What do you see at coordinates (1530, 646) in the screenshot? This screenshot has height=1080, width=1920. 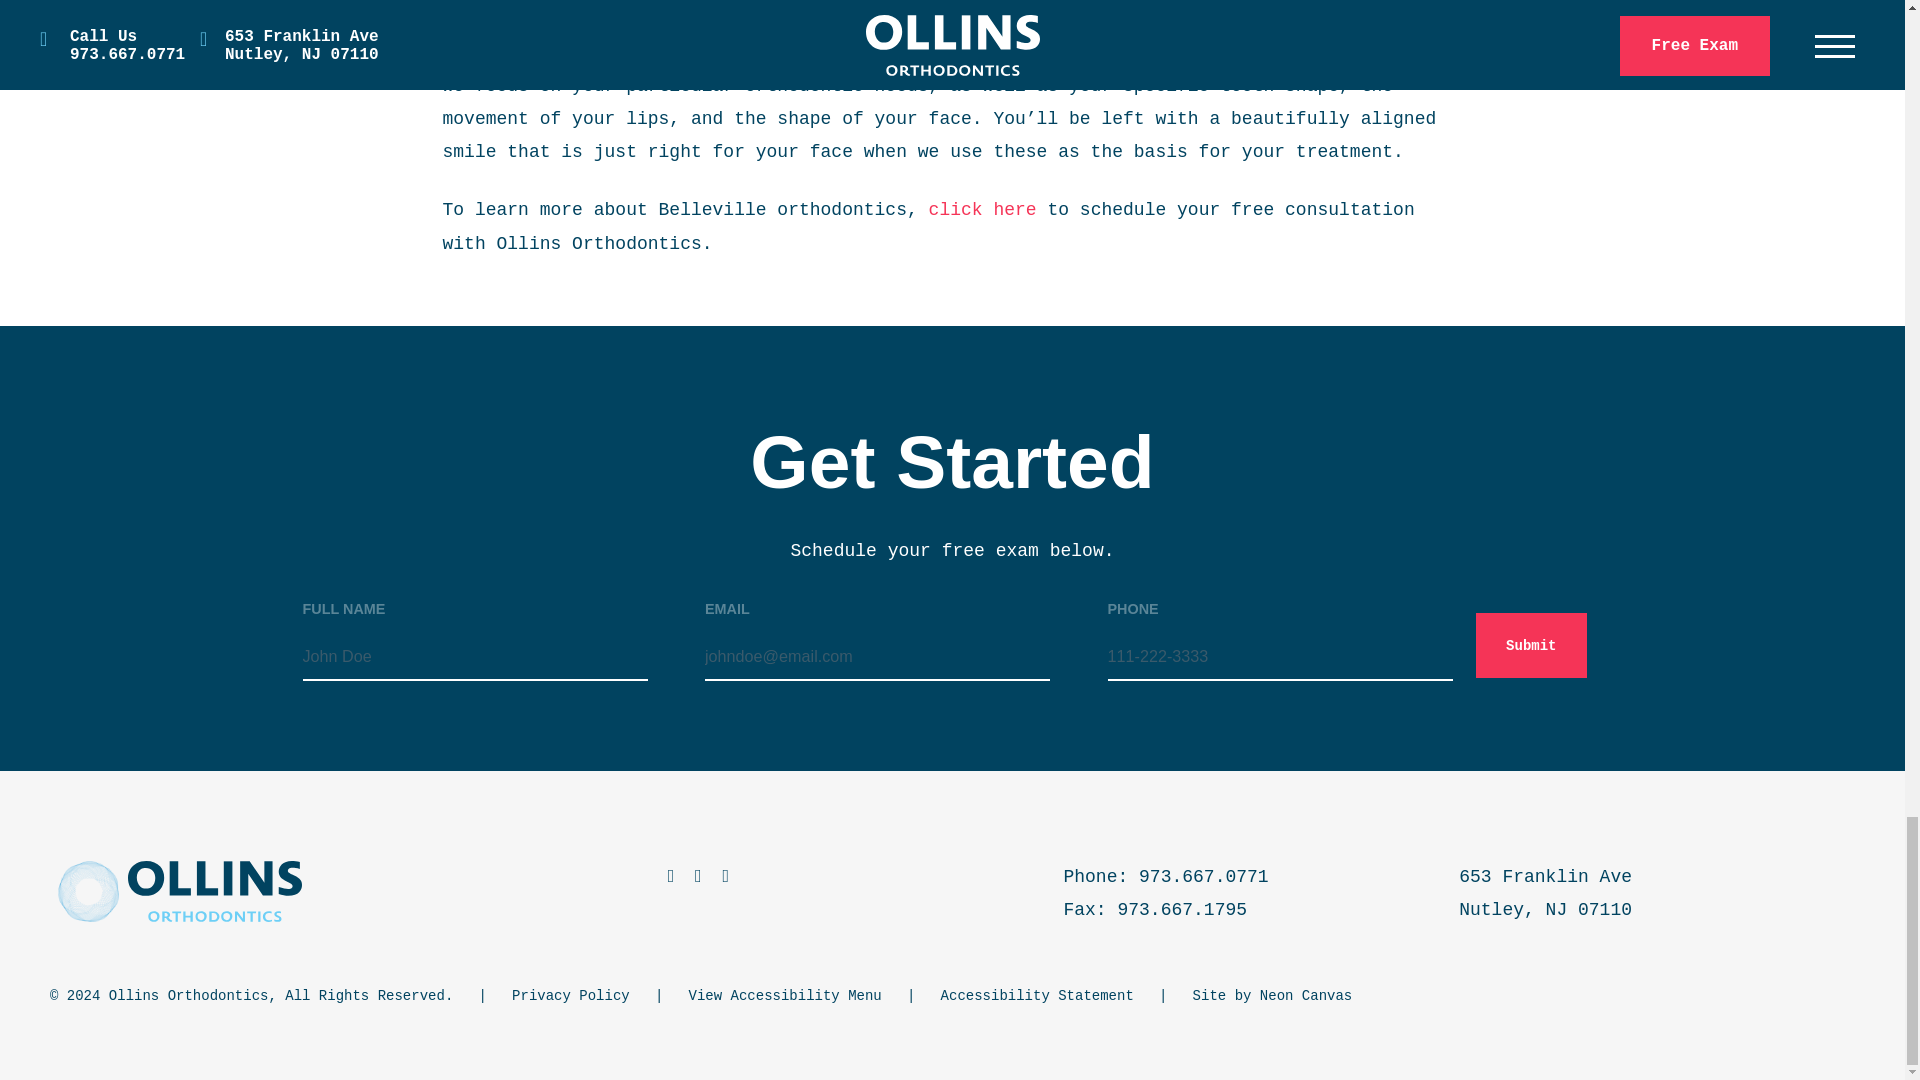 I see `Submit` at bounding box center [1530, 646].